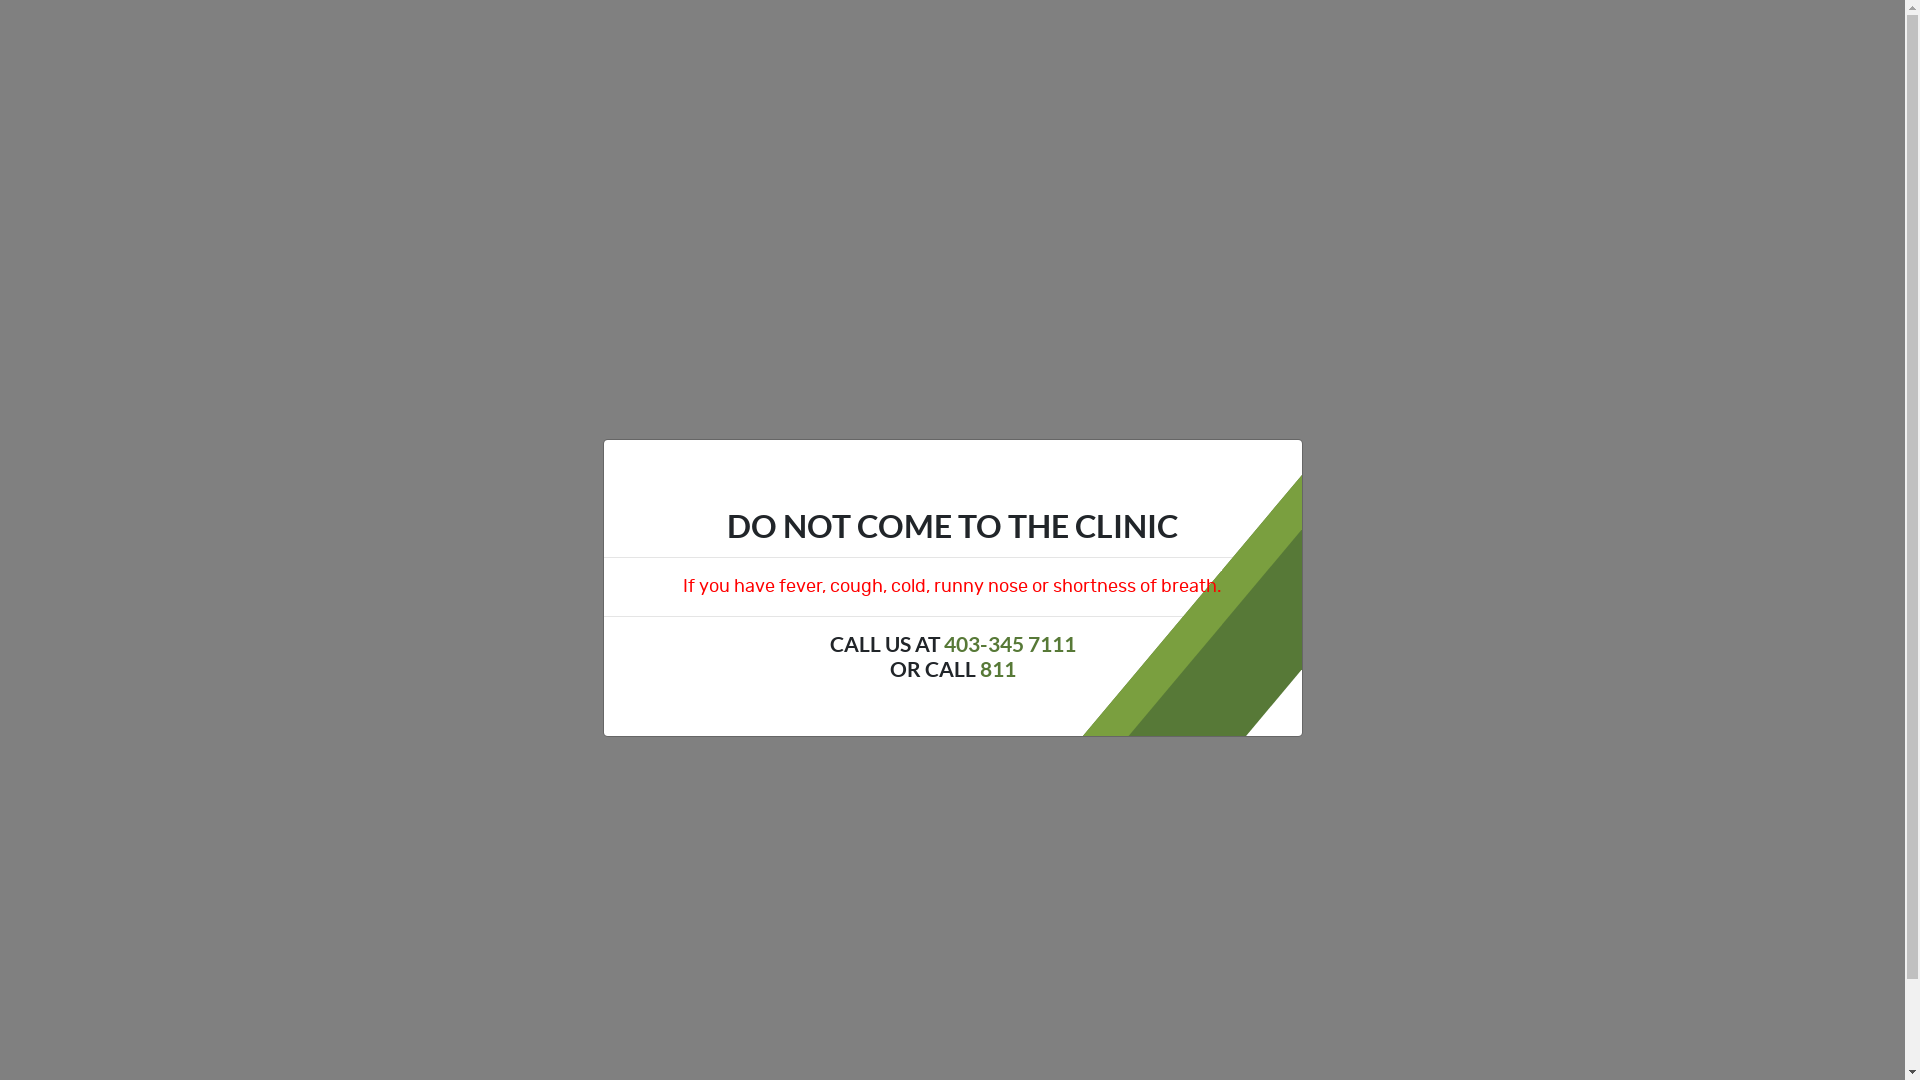  Describe the element at coordinates (398, 44) in the screenshot. I see `Gallery` at that location.